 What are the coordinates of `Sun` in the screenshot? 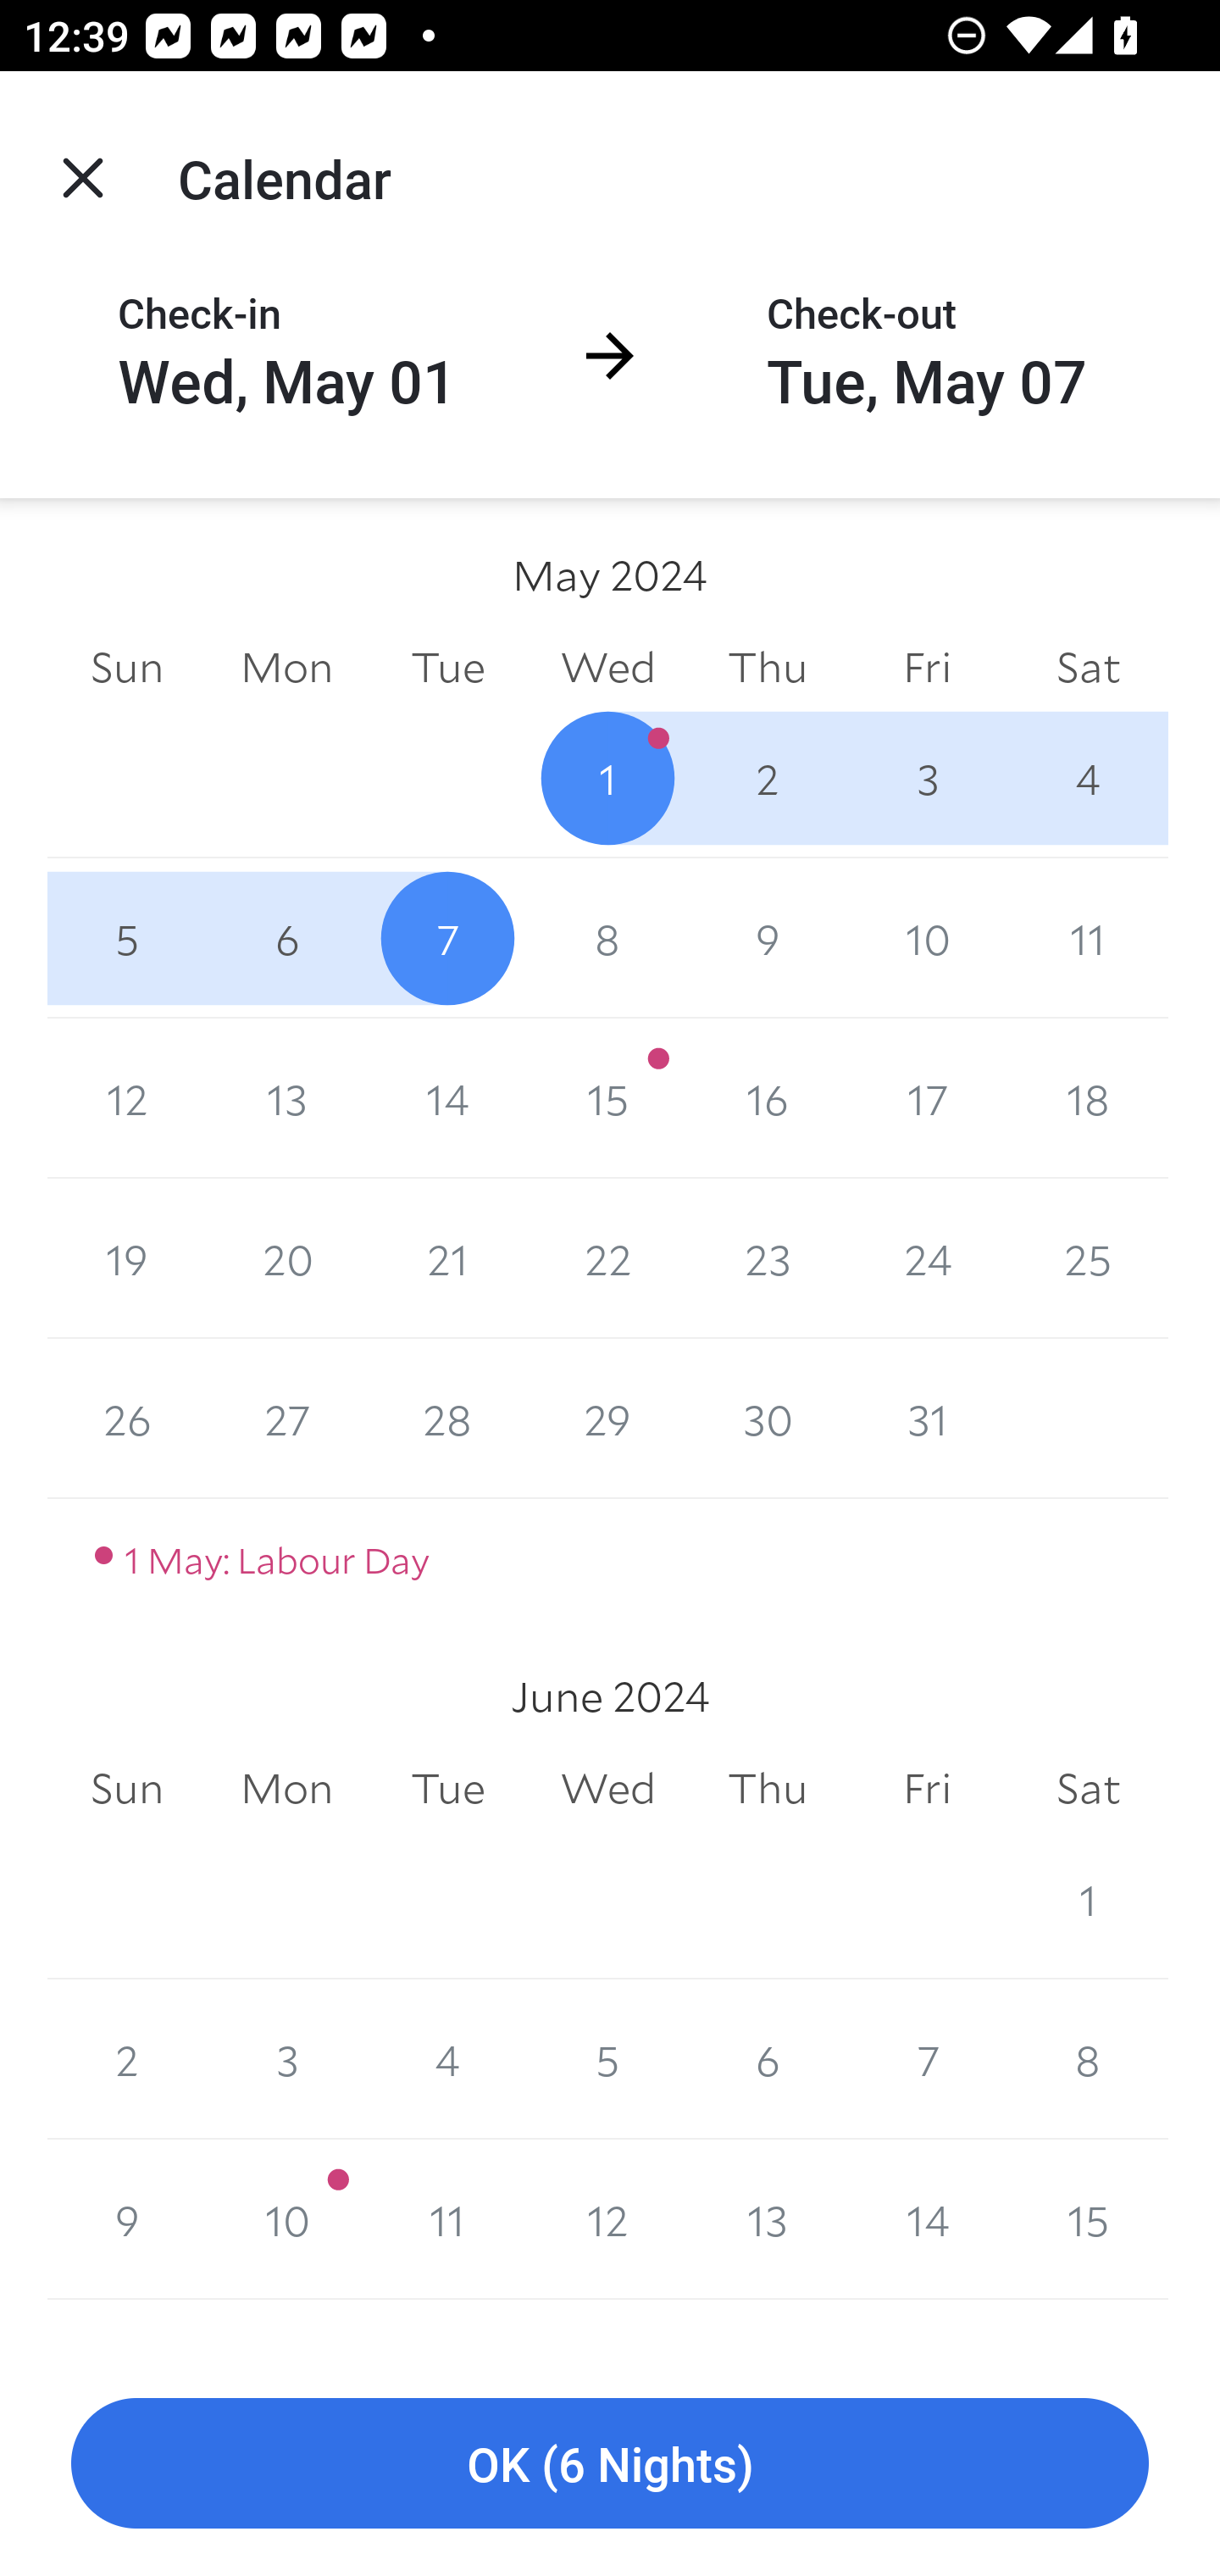 It's located at (127, 666).